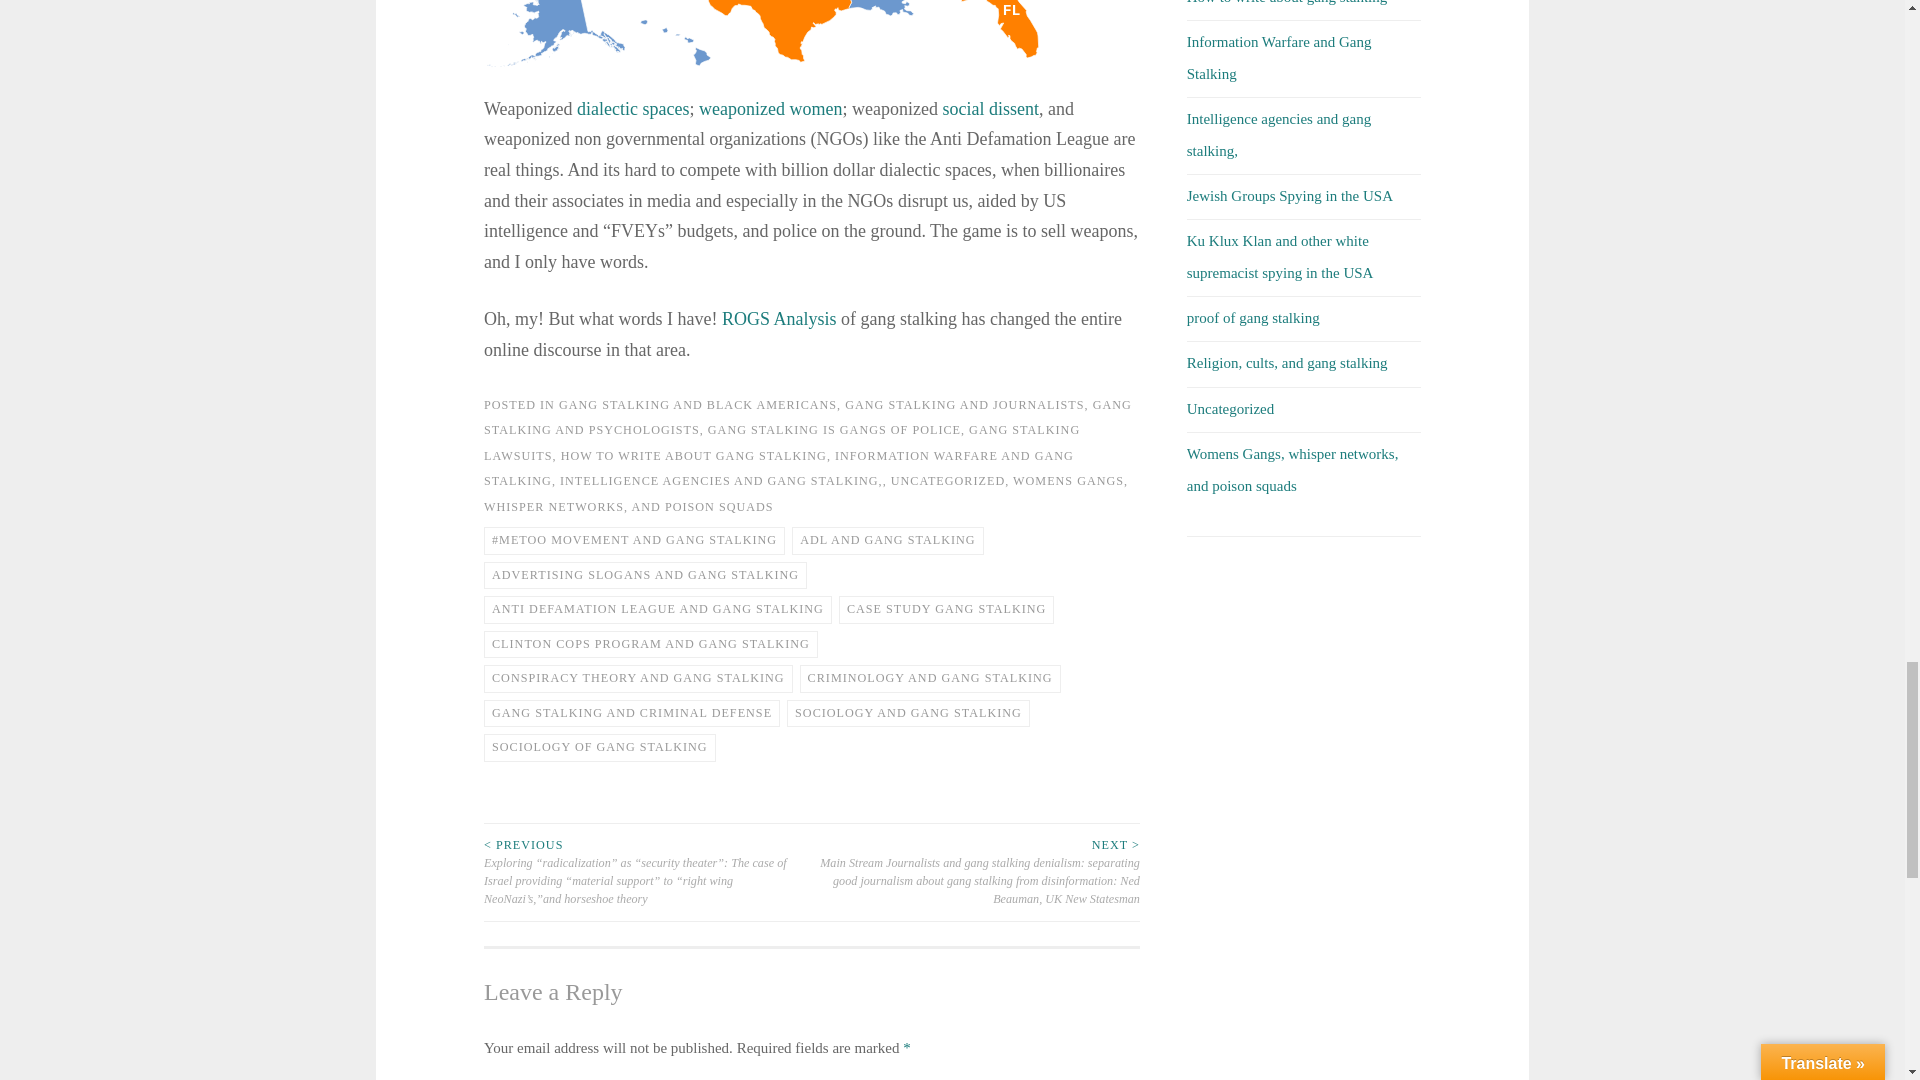 This screenshot has height=1080, width=1920. What do you see at coordinates (633, 108) in the screenshot?
I see `dialectic spaces` at bounding box center [633, 108].